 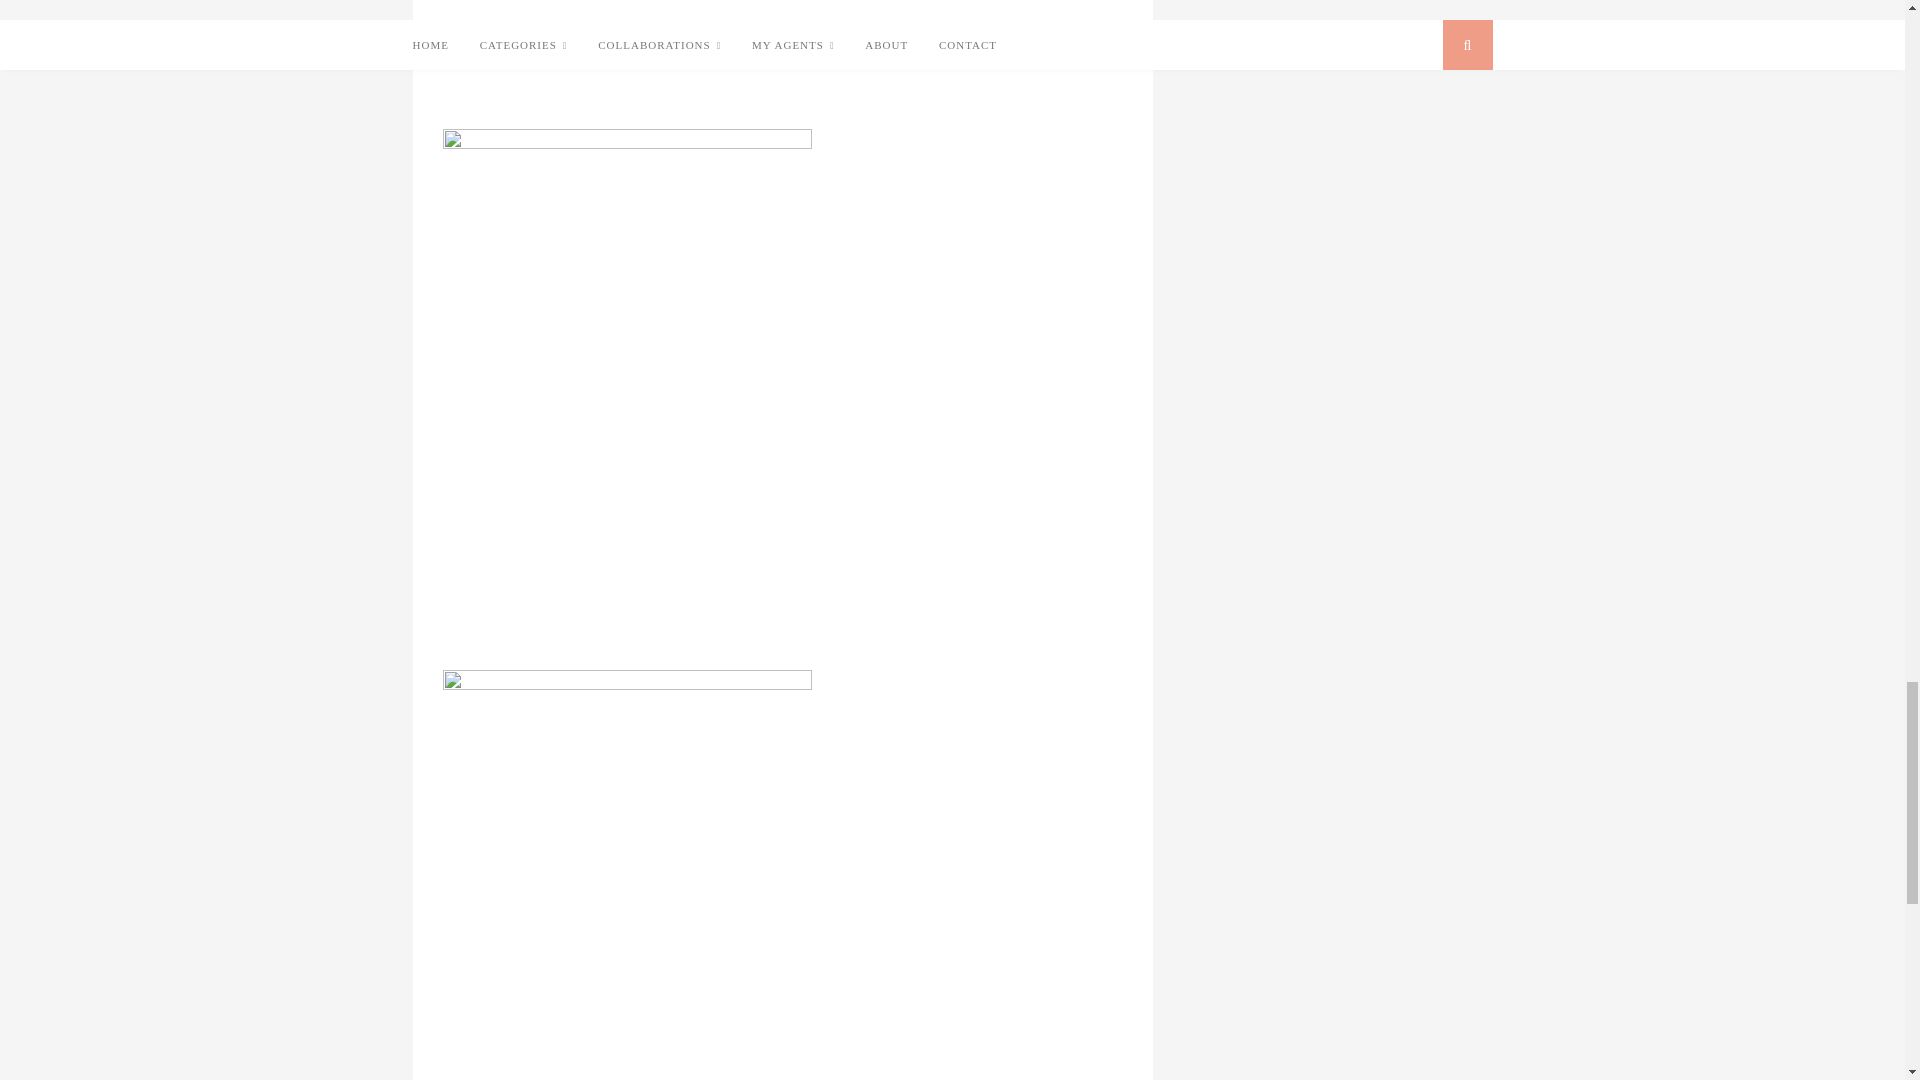 What do you see at coordinates (626, 874) in the screenshot?
I see `w9` at bounding box center [626, 874].